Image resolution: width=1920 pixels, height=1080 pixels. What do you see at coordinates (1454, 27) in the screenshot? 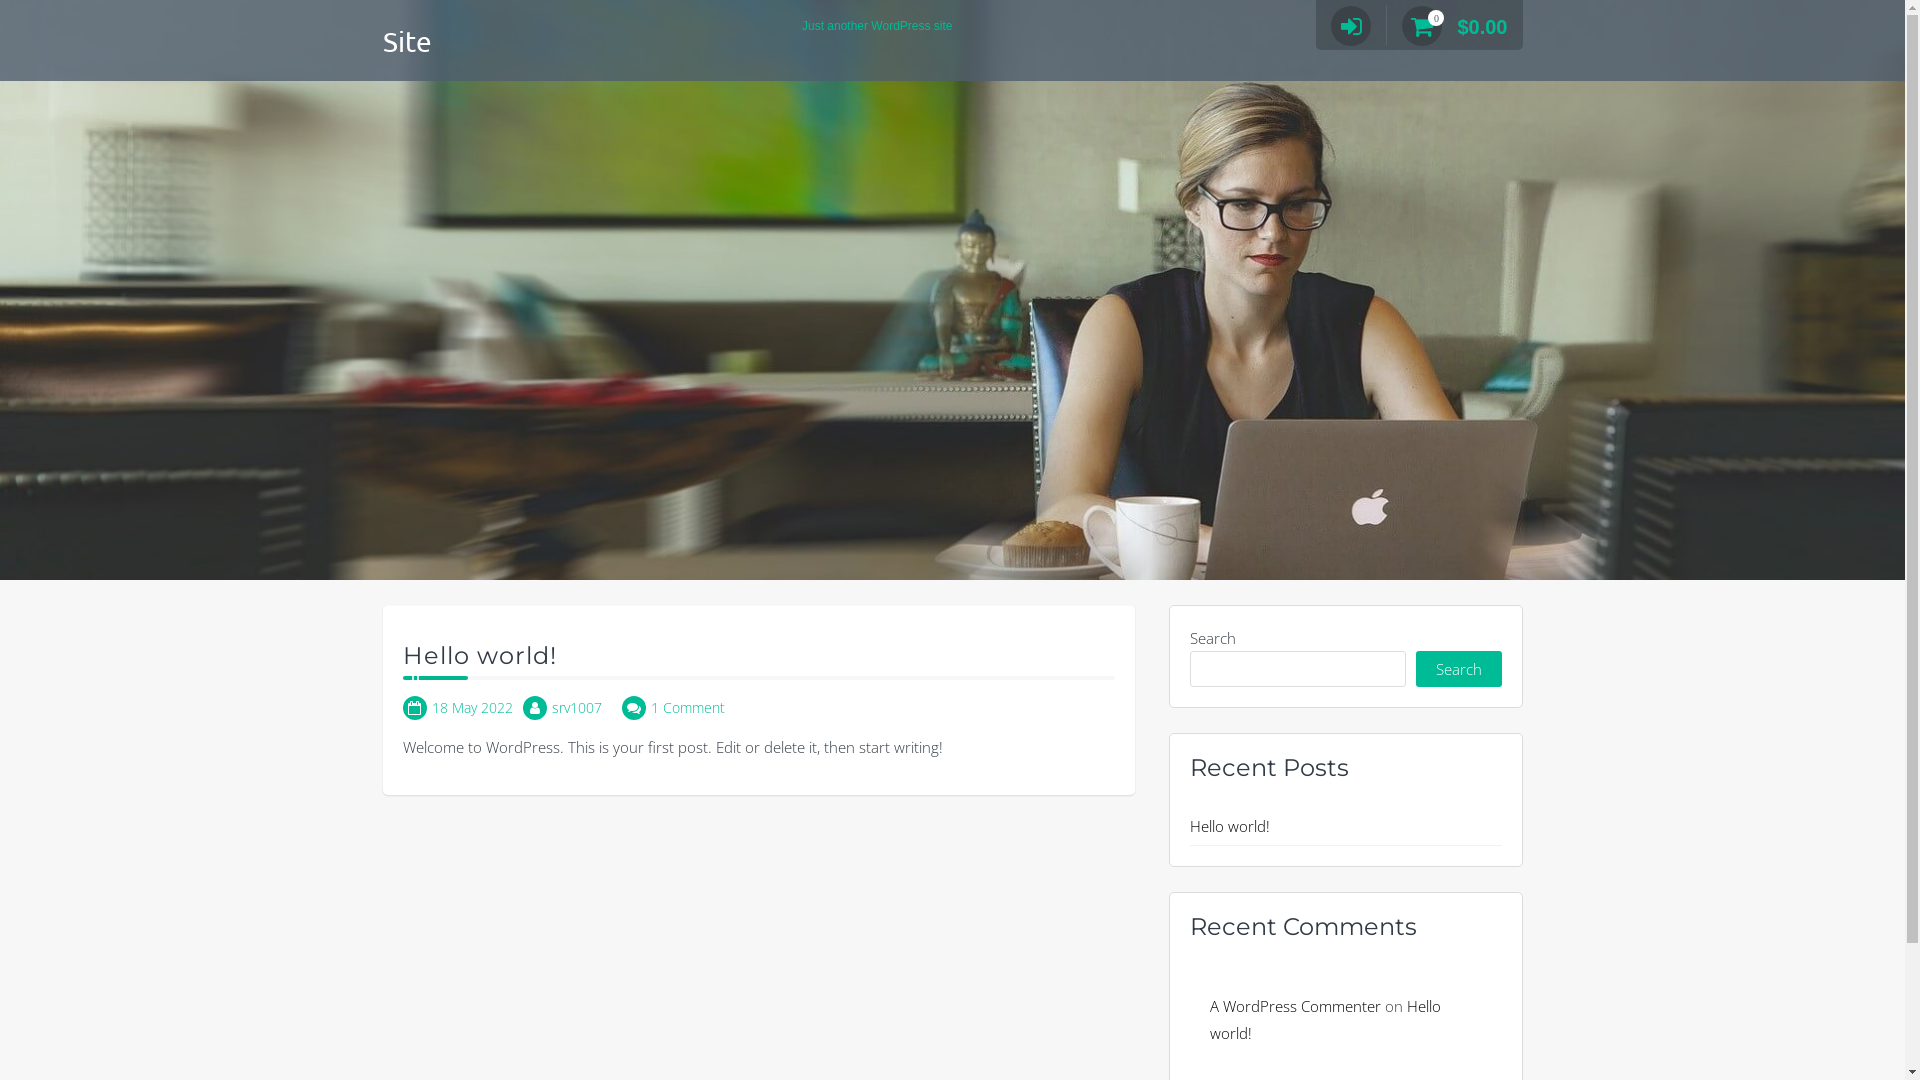
I see `0
$0.00` at bounding box center [1454, 27].